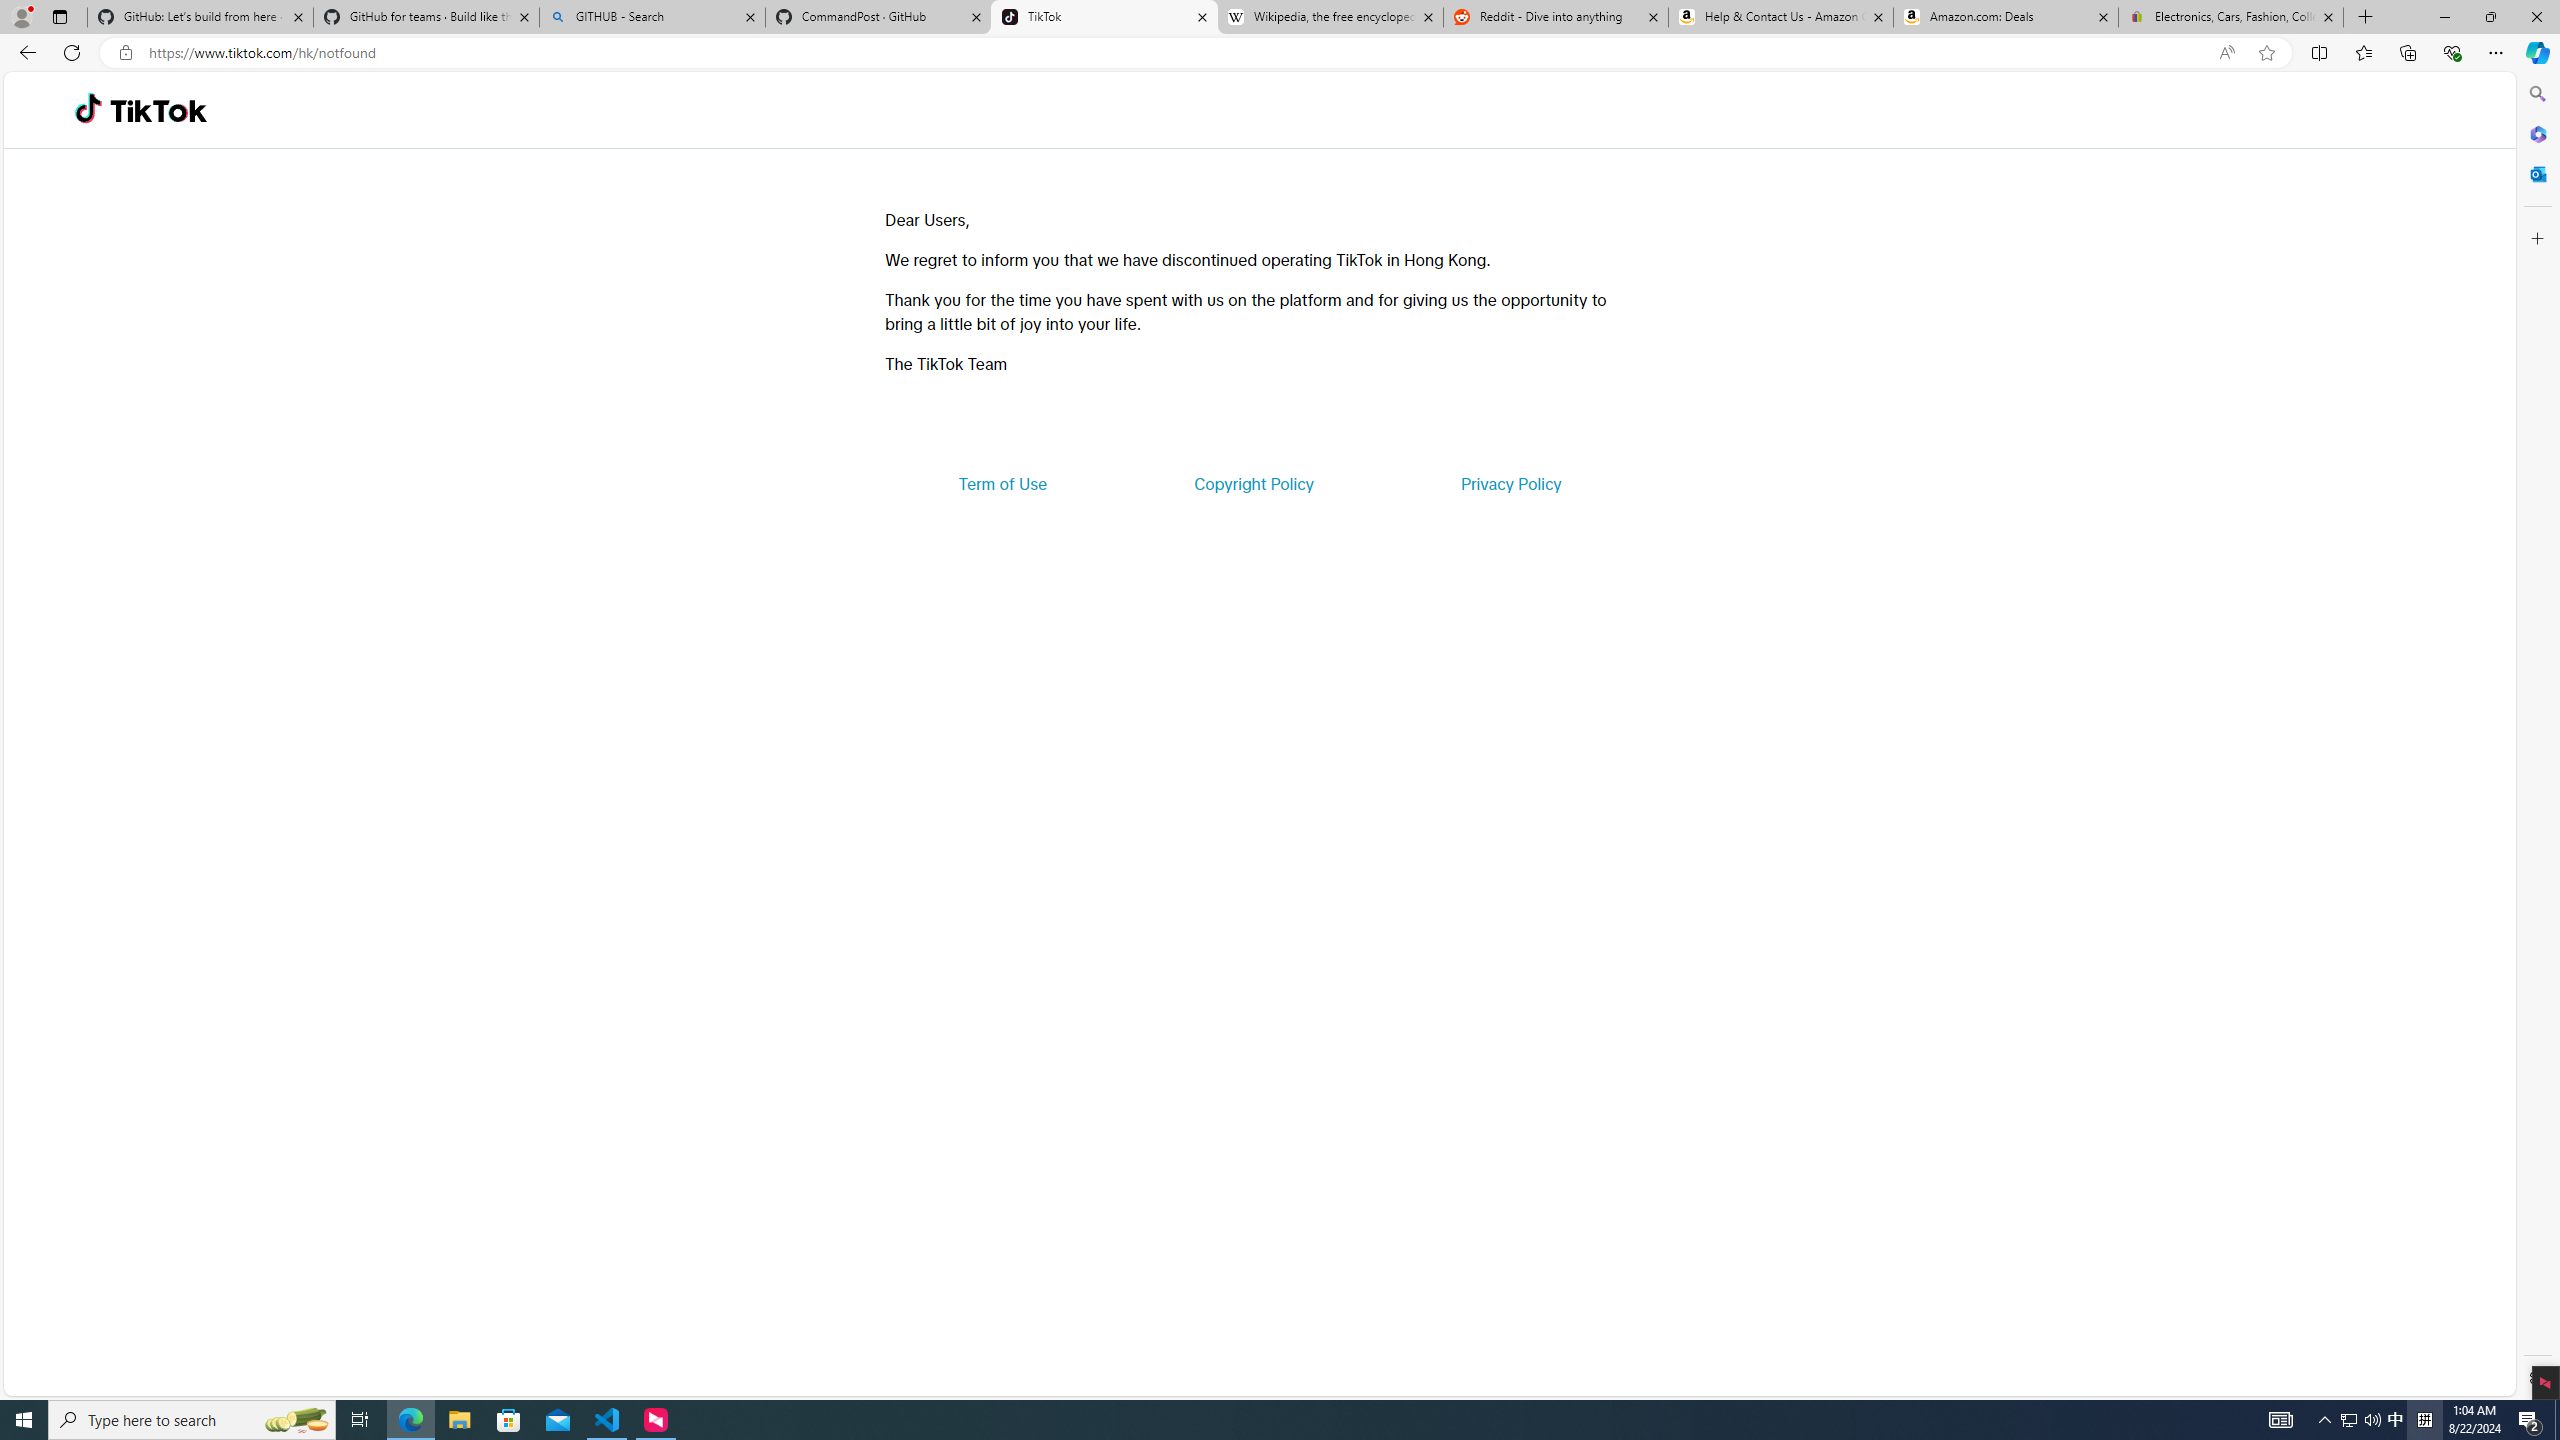 This screenshot has width=2560, height=1440. I want to click on Amazon.com: Deals, so click(2006, 17).